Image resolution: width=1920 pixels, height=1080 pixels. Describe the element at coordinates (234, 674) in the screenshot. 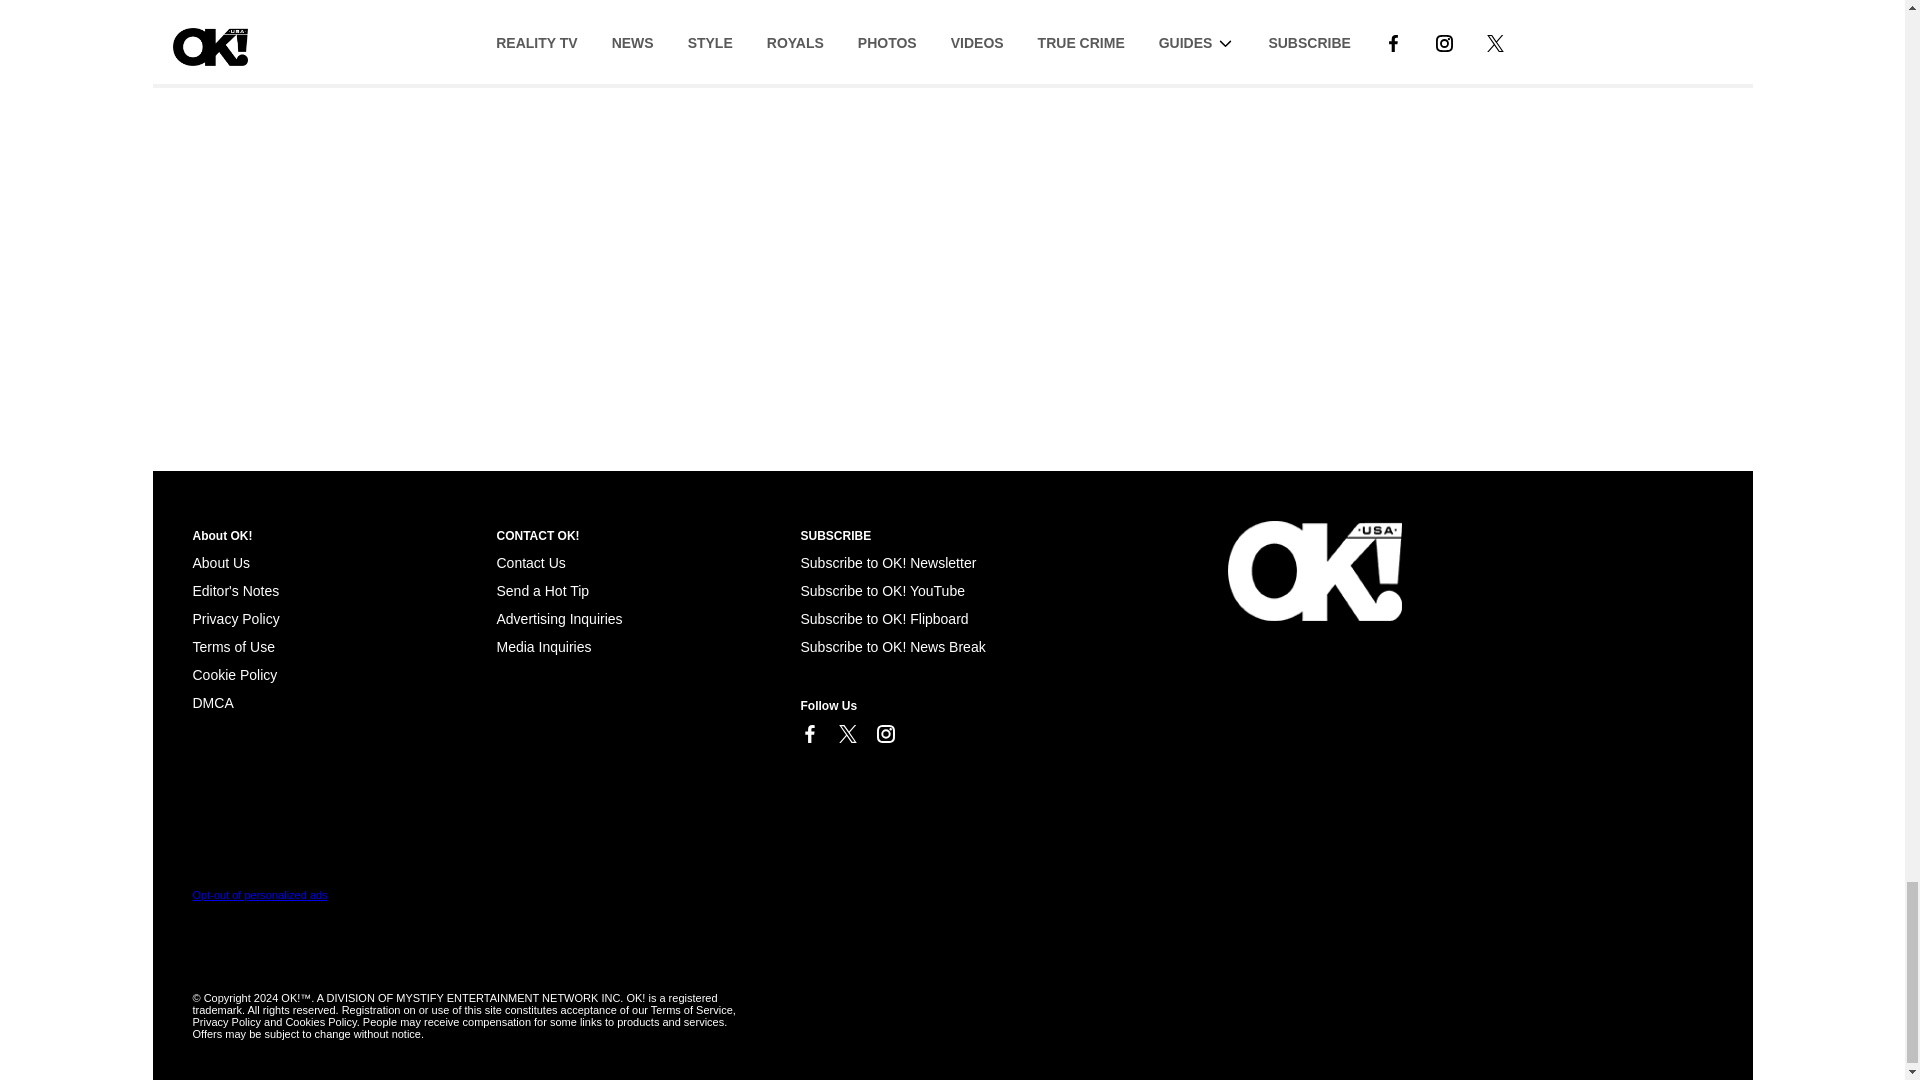

I see `Cookie Policy` at that location.